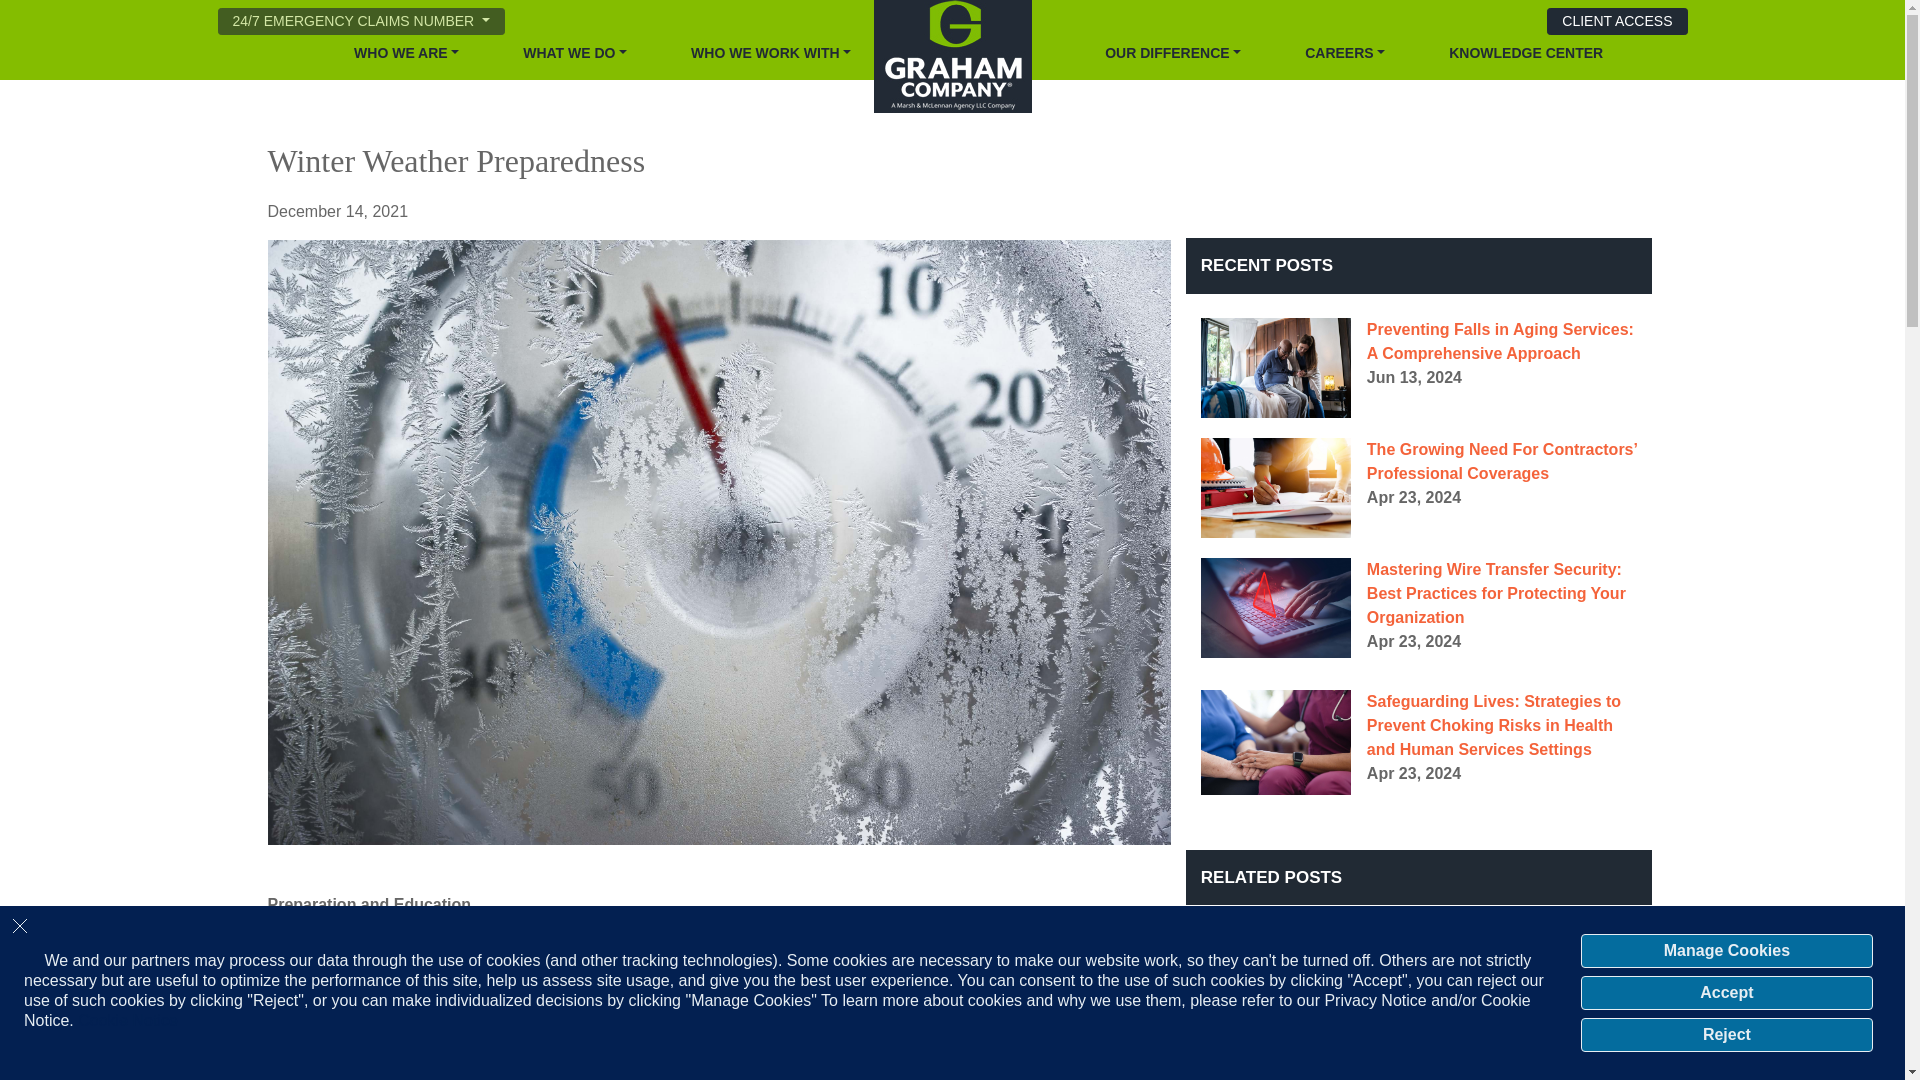  What do you see at coordinates (128, 1020) in the screenshot?
I see `Cookie Notice` at bounding box center [128, 1020].